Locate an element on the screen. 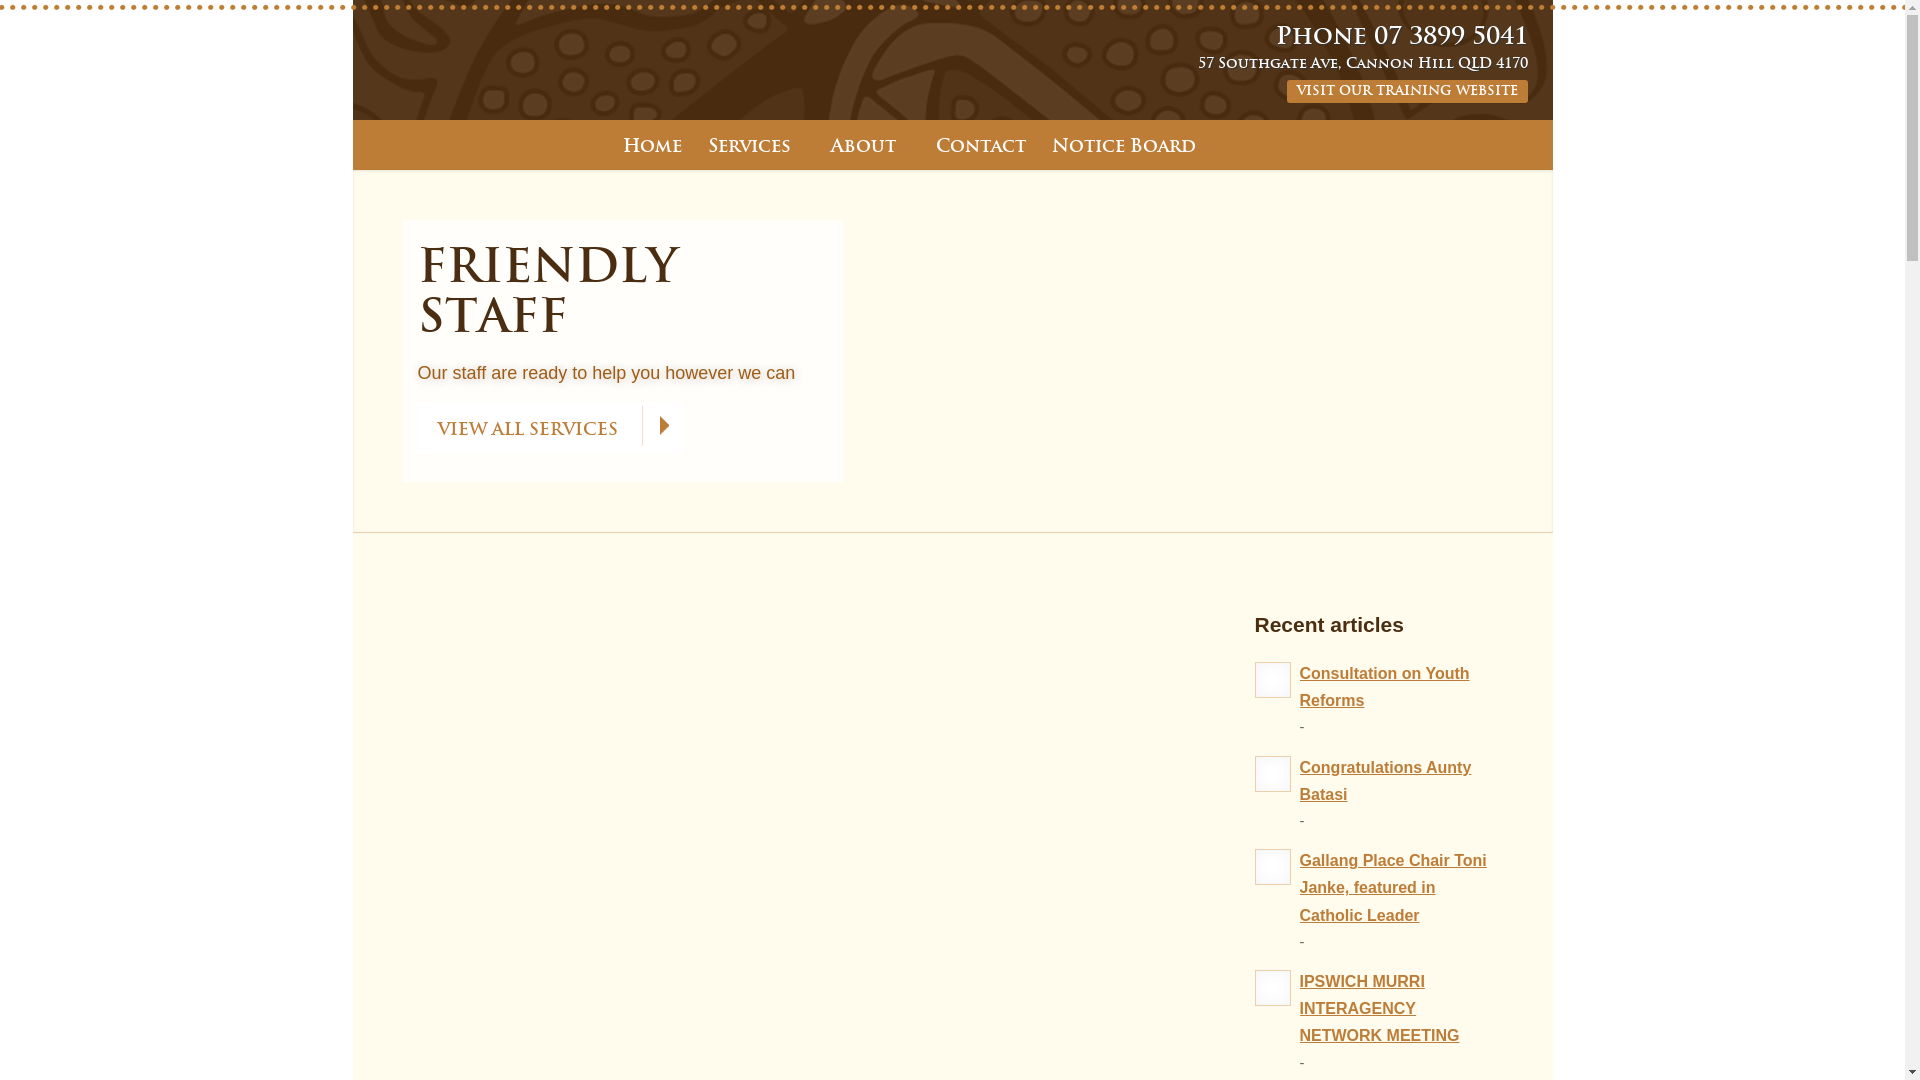 The width and height of the screenshot is (1920, 1080). Home is located at coordinates (658, 145).